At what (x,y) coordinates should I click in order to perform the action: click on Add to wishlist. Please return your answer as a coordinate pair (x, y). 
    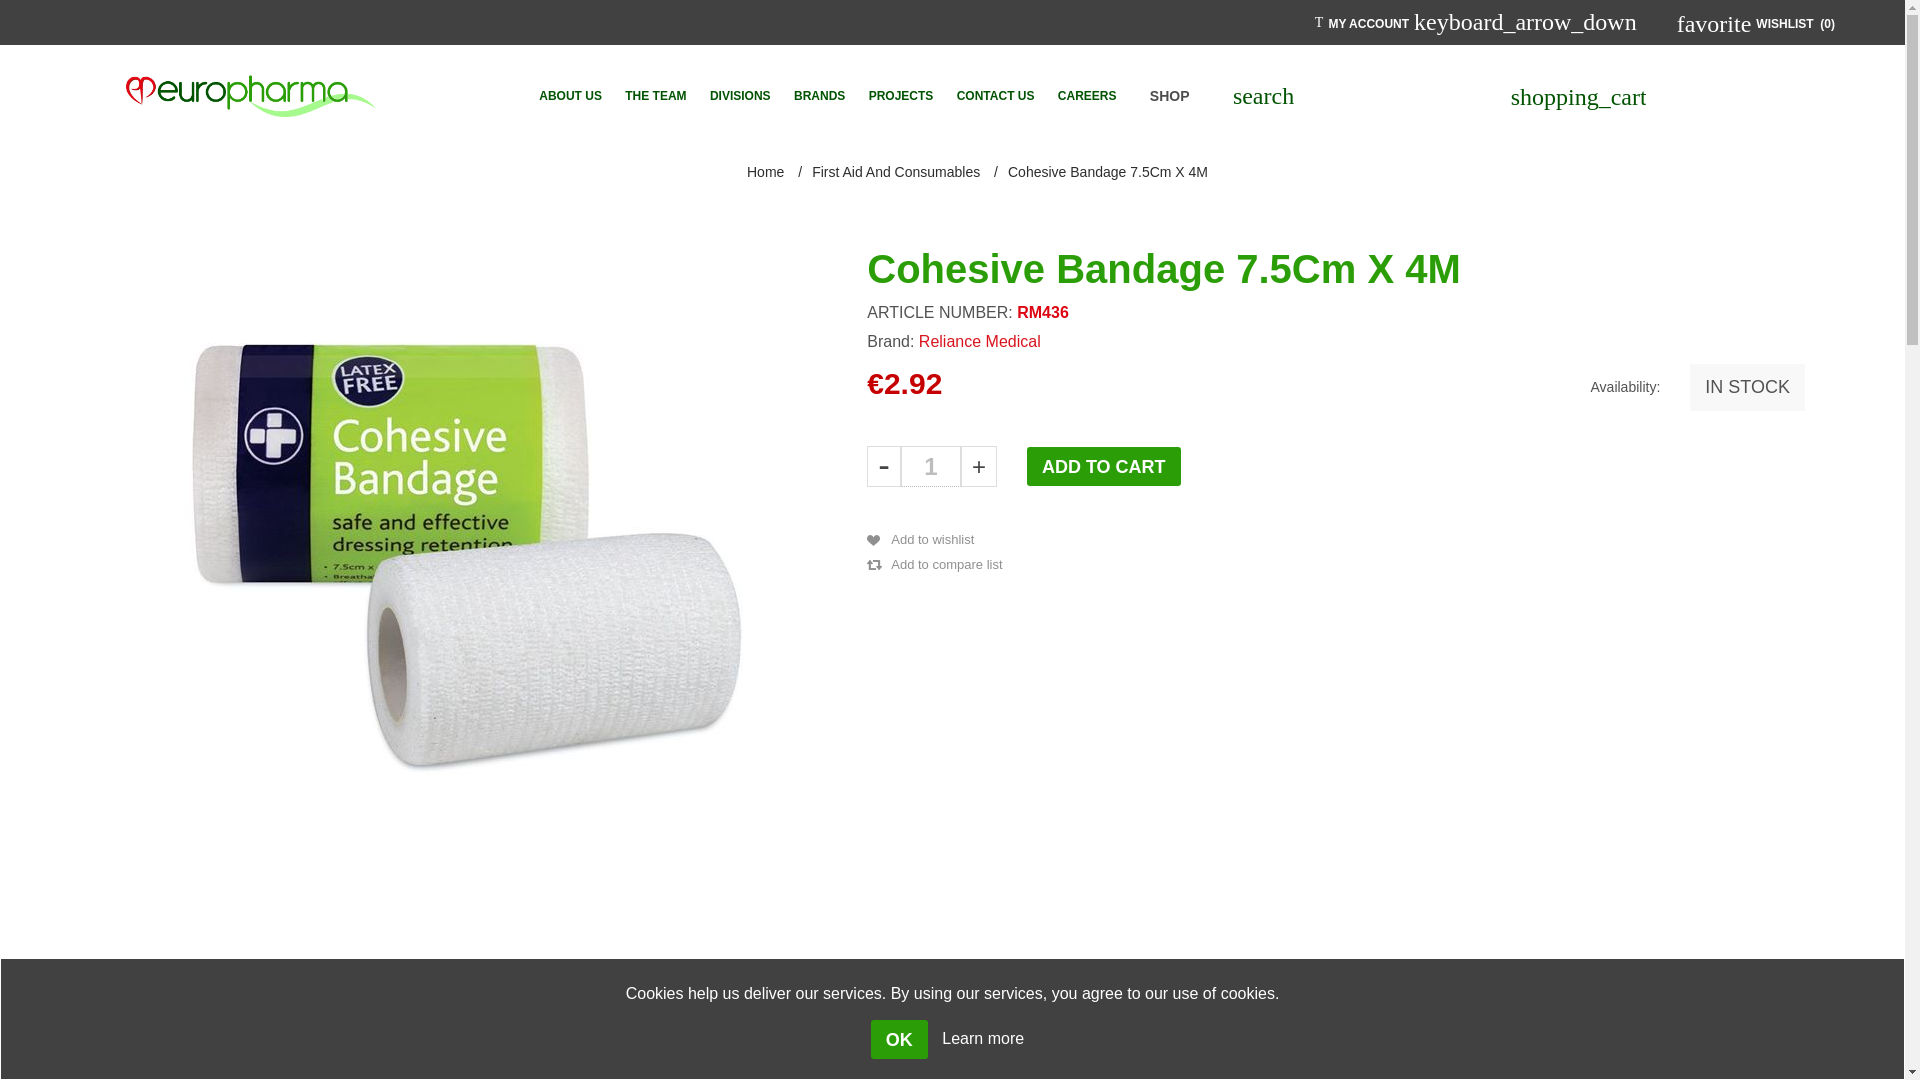
    Looking at the image, I should click on (923, 539).